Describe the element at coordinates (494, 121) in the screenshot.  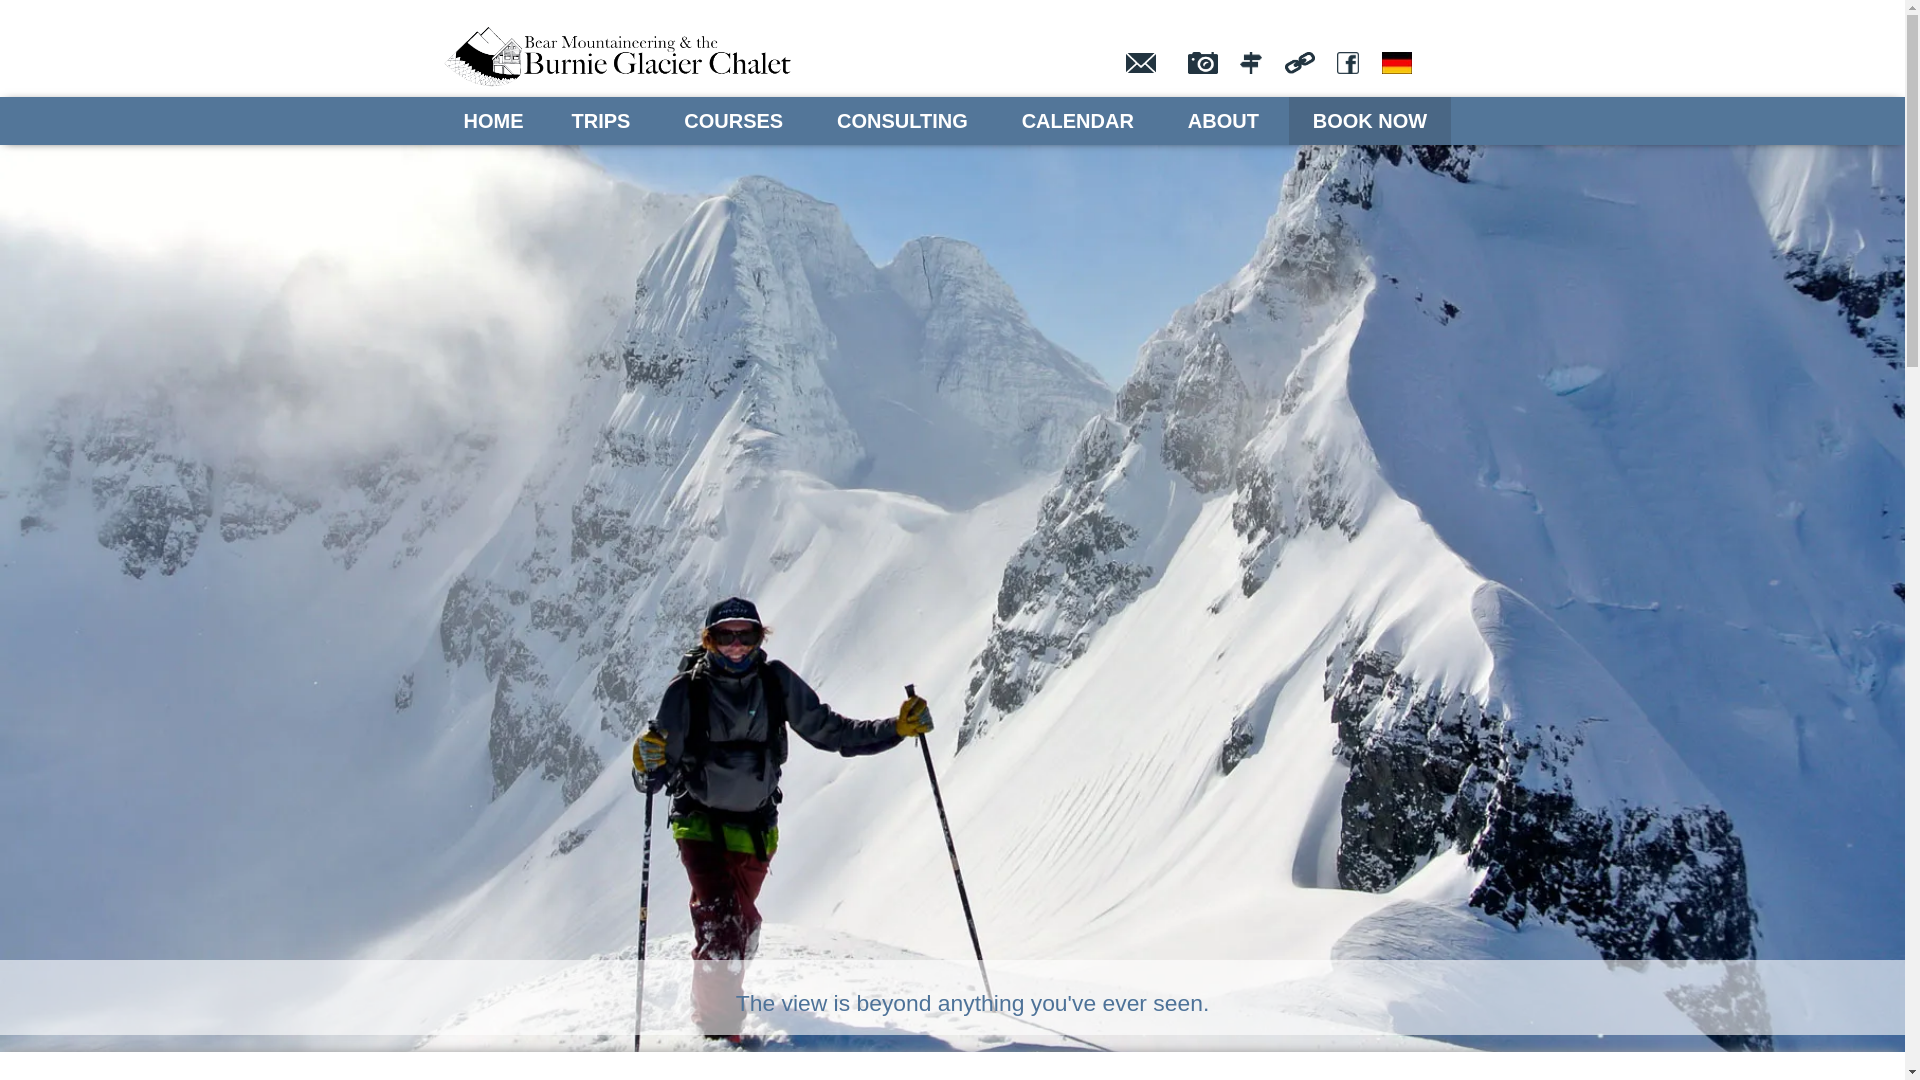
I see `HOME` at that location.